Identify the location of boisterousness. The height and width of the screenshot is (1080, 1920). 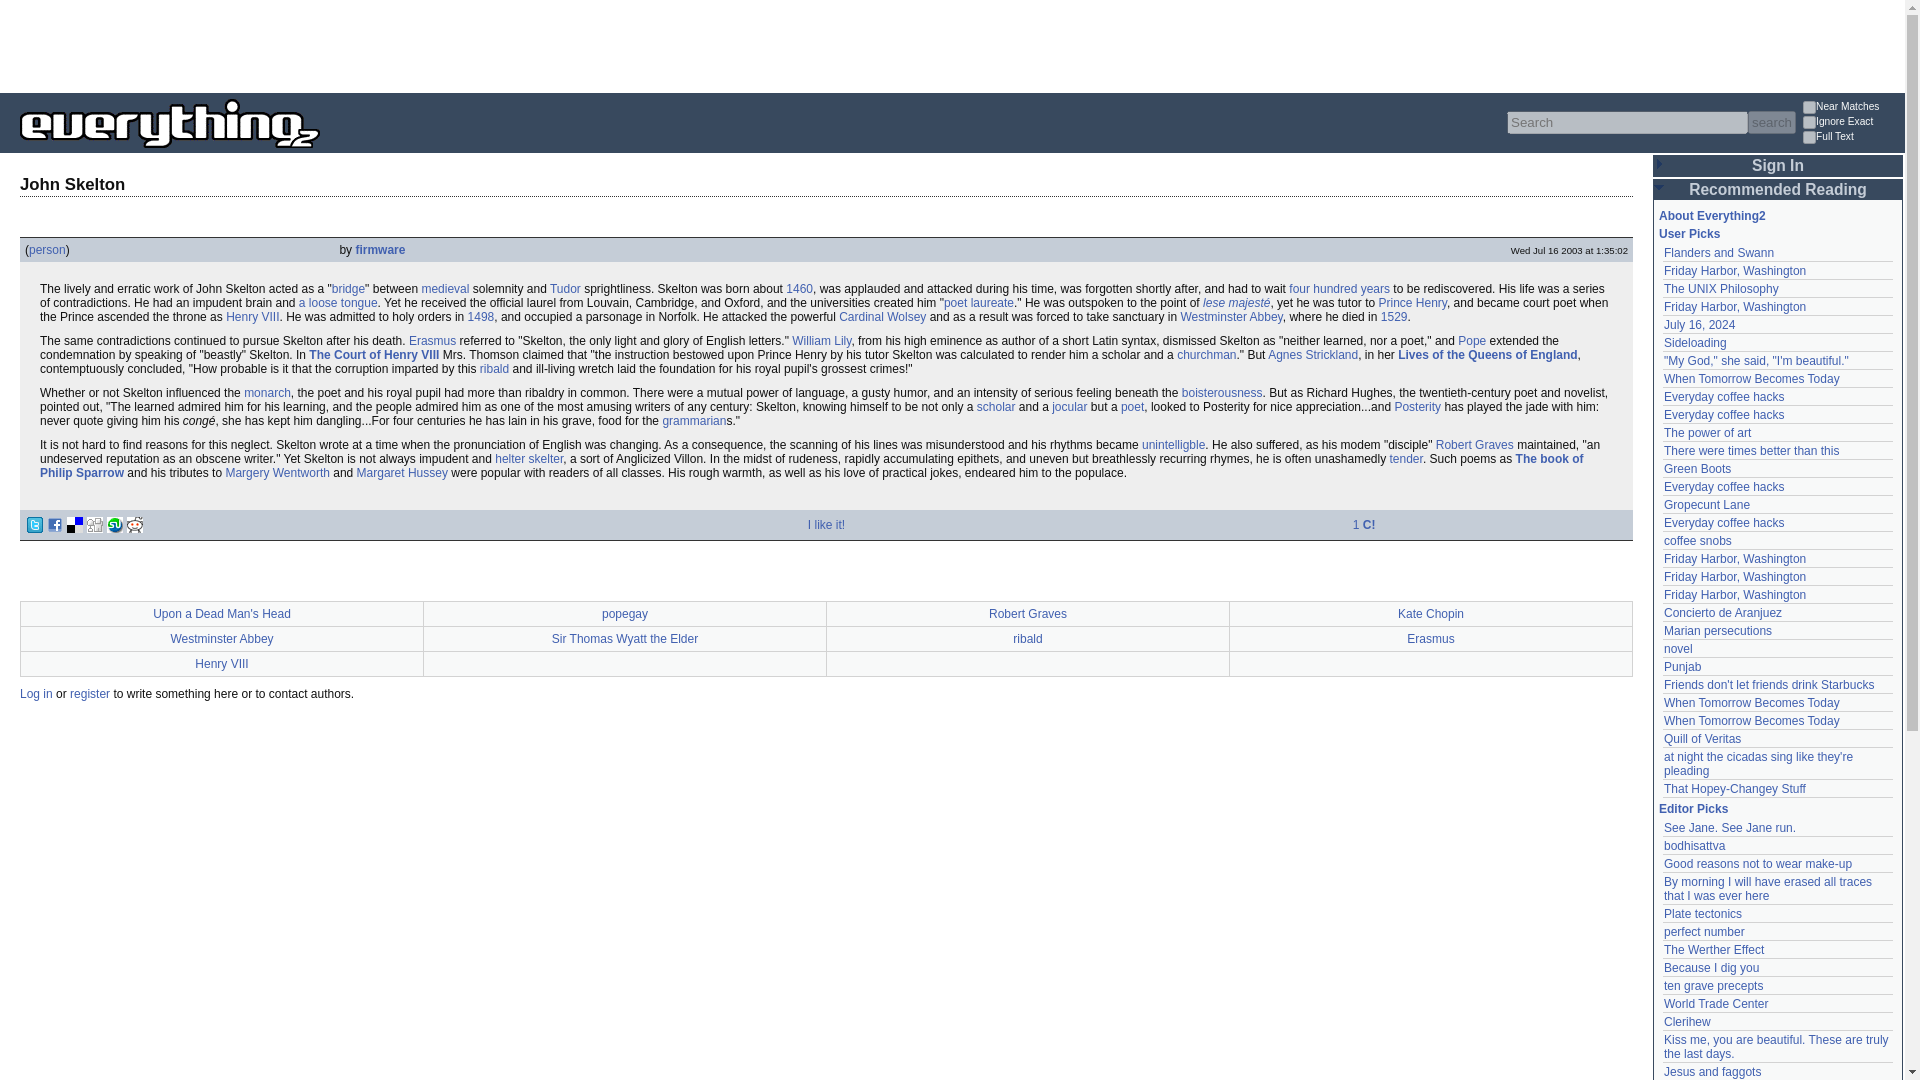
(1222, 392).